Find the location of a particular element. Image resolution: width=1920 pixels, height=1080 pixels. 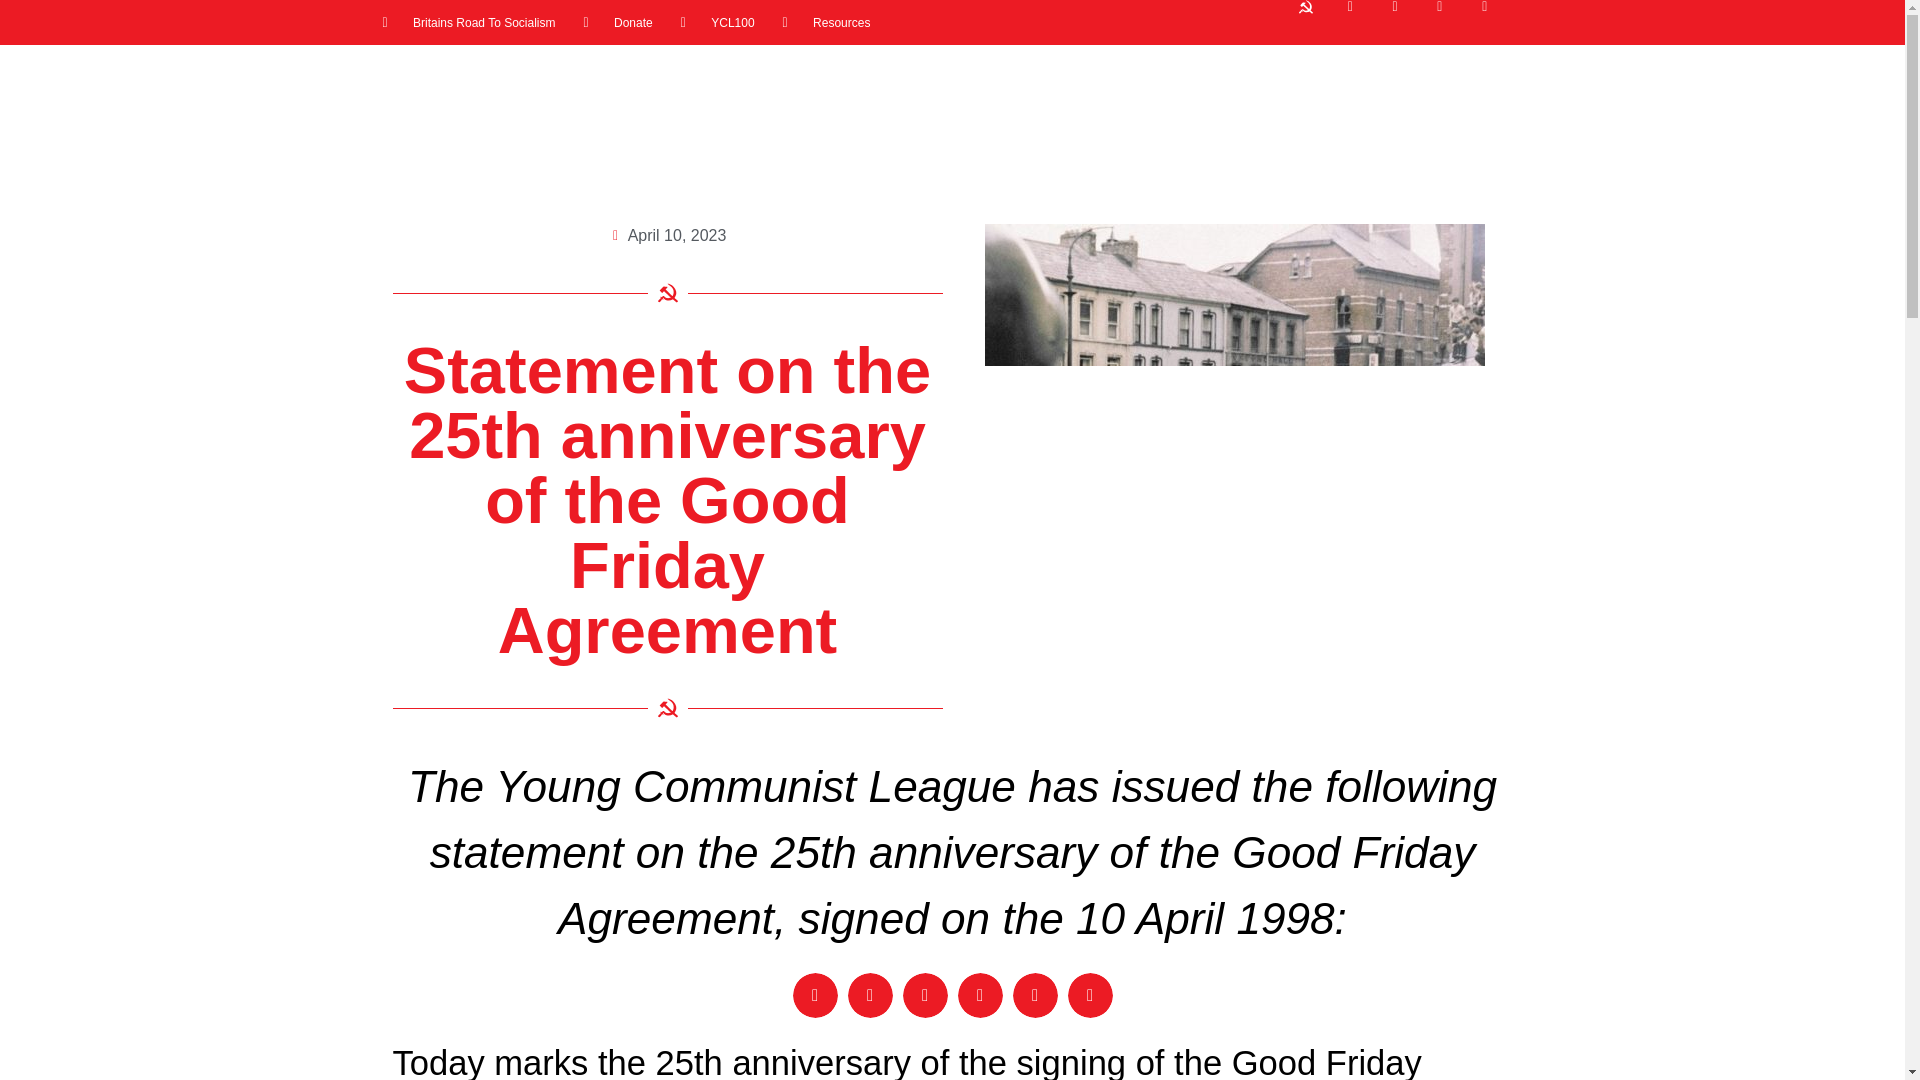

Britains Road To Socialism is located at coordinates (468, 23).